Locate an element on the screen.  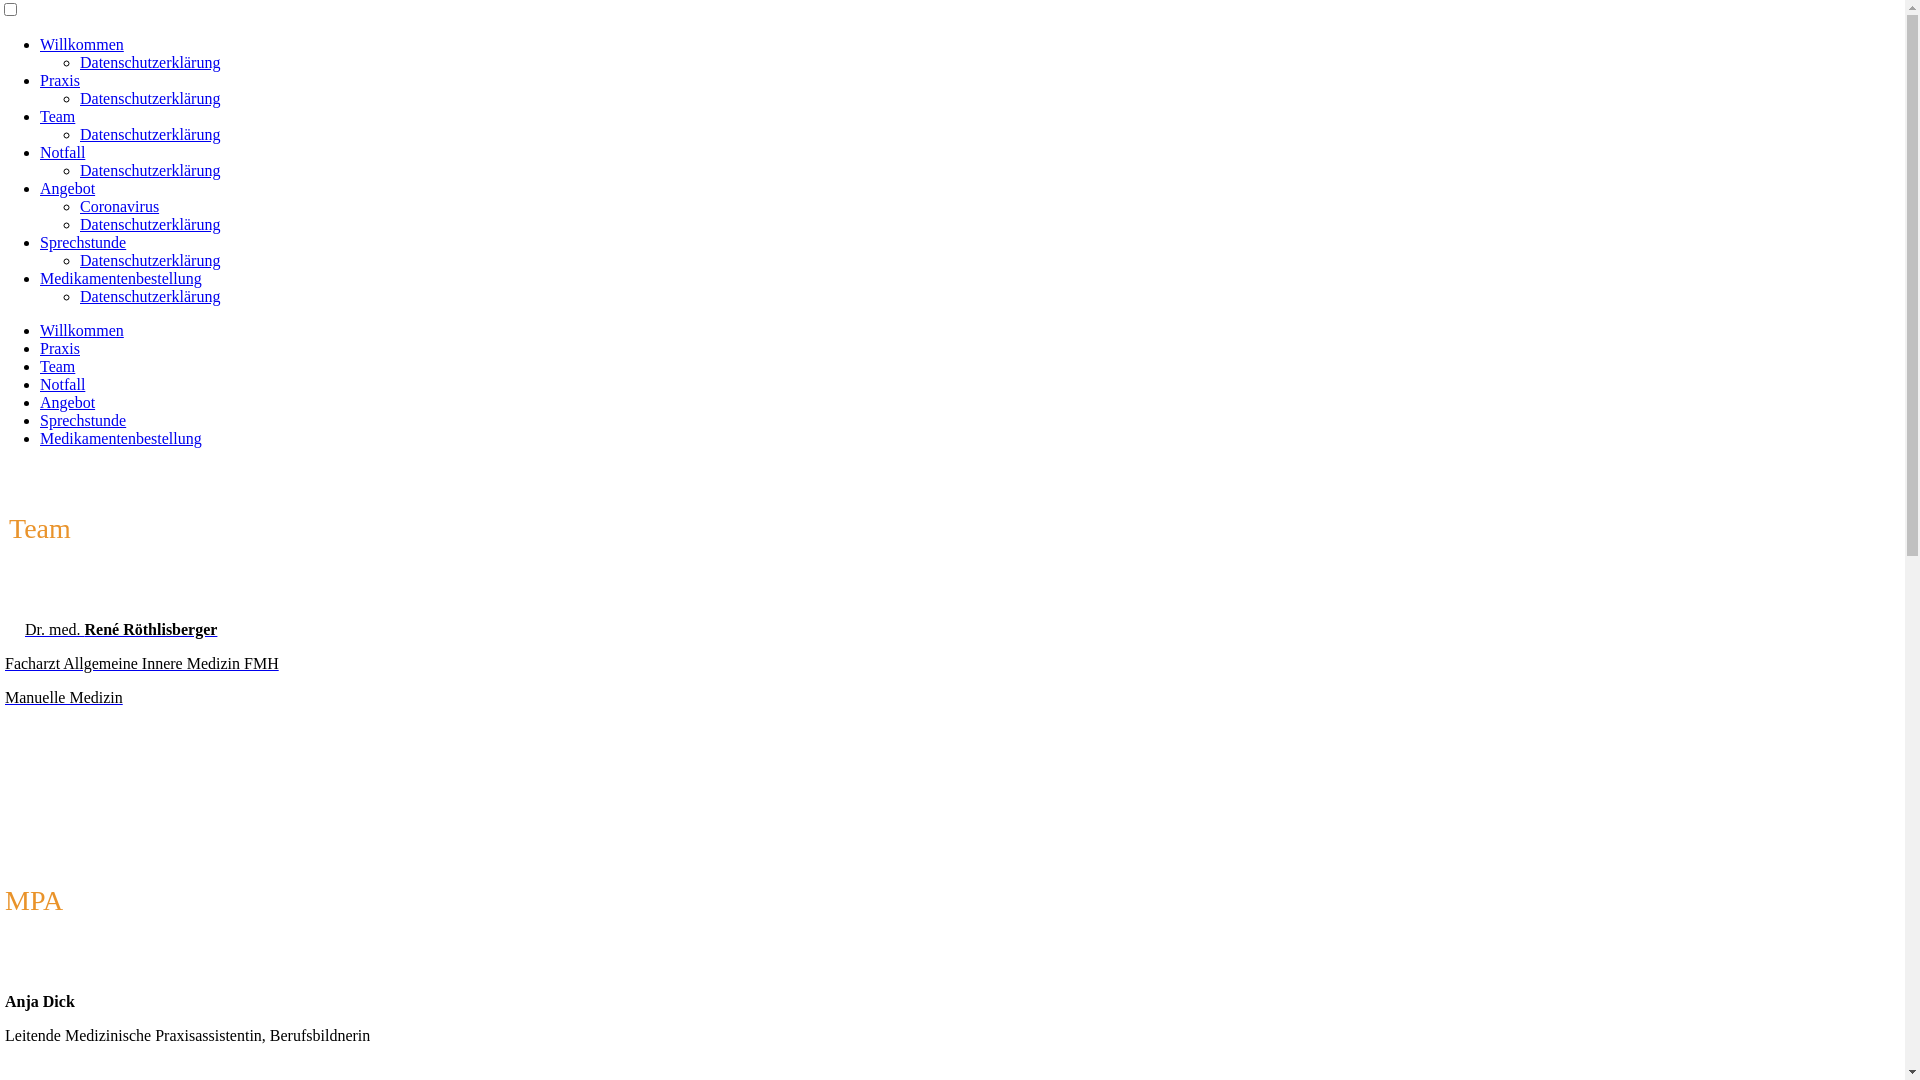
Notfall is located at coordinates (62, 384).